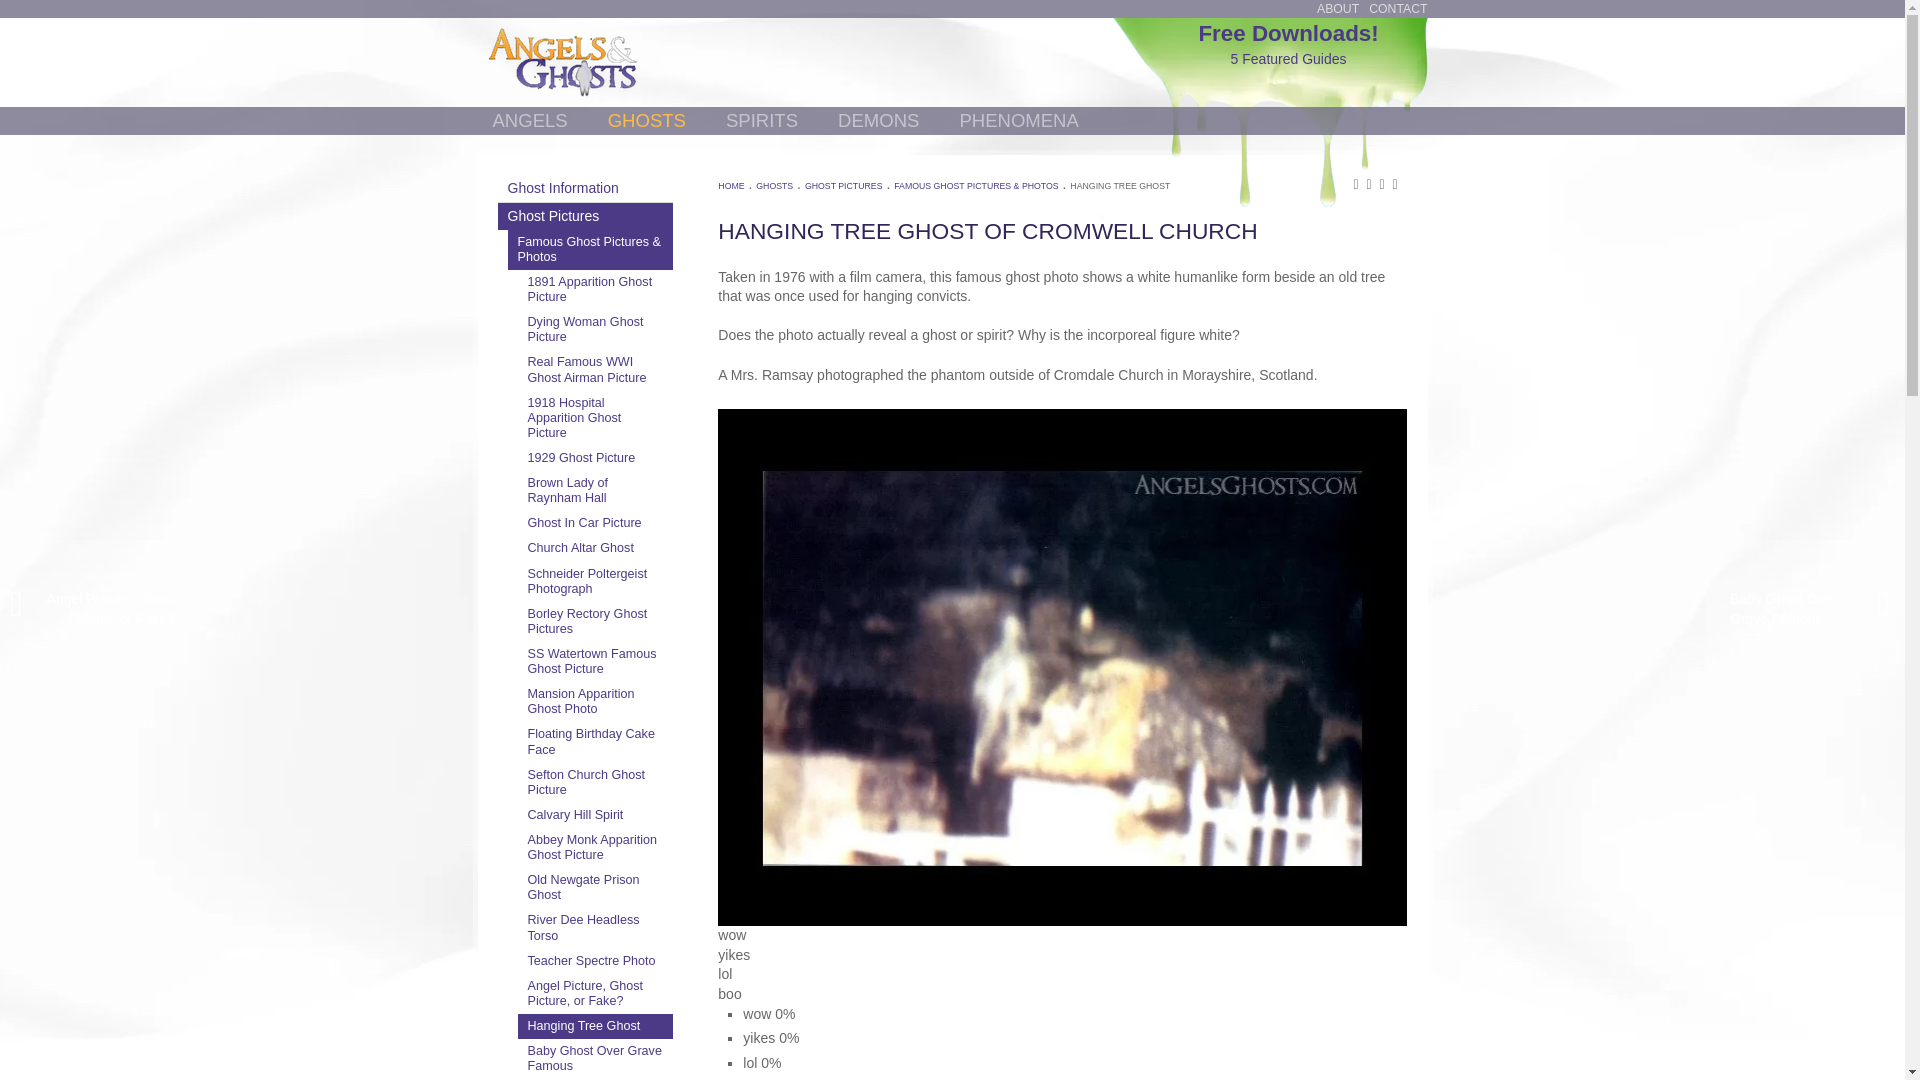 This screenshot has height=1080, width=1920. What do you see at coordinates (596, 522) in the screenshot?
I see `Ghost In Car Picture` at bounding box center [596, 522].